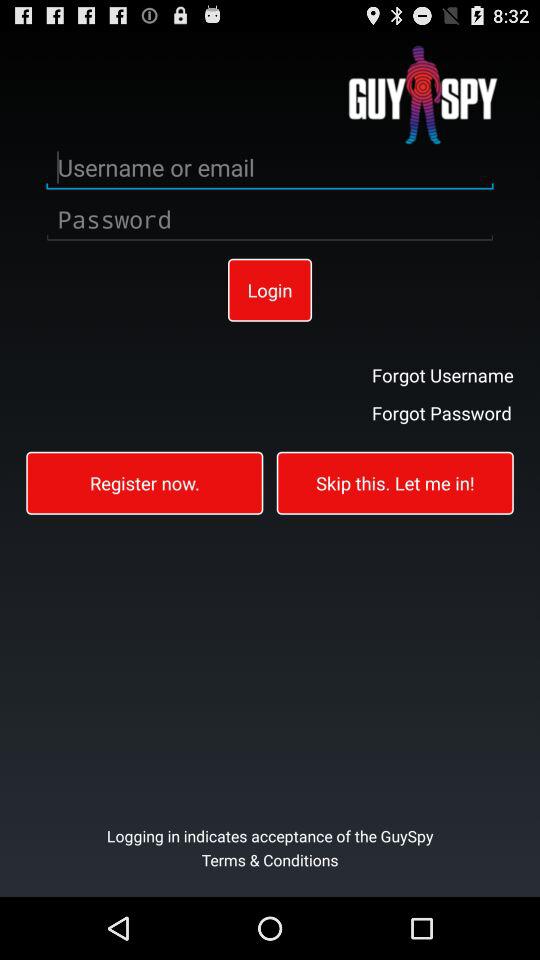 The width and height of the screenshot is (540, 960). I want to click on flip to the skip this let item, so click(394, 482).